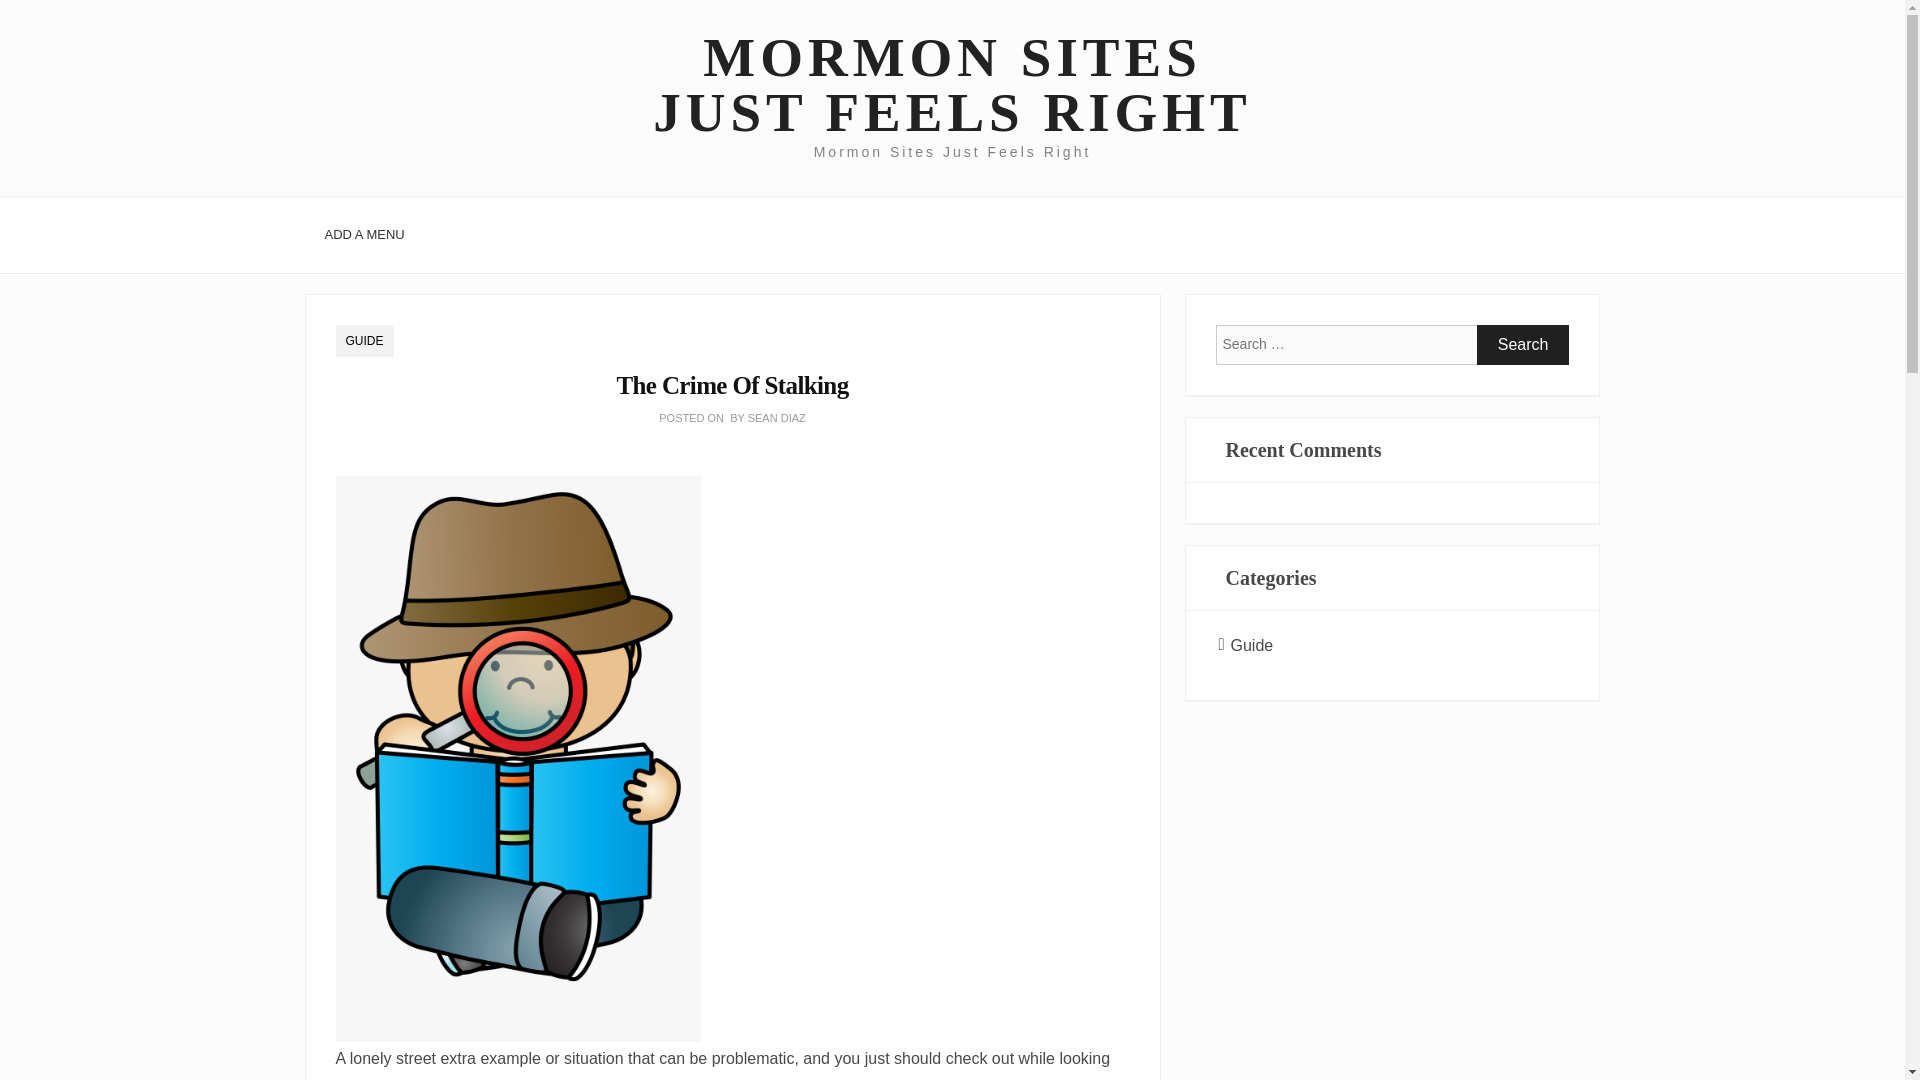 Image resolution: width=1920 pixels, height=1080 pixels. What do you see at coordinates (951, 85) in the screenshot?
I see `MORMON SITES JUST FEELS RIGHT` at bounding box center [951, 85].